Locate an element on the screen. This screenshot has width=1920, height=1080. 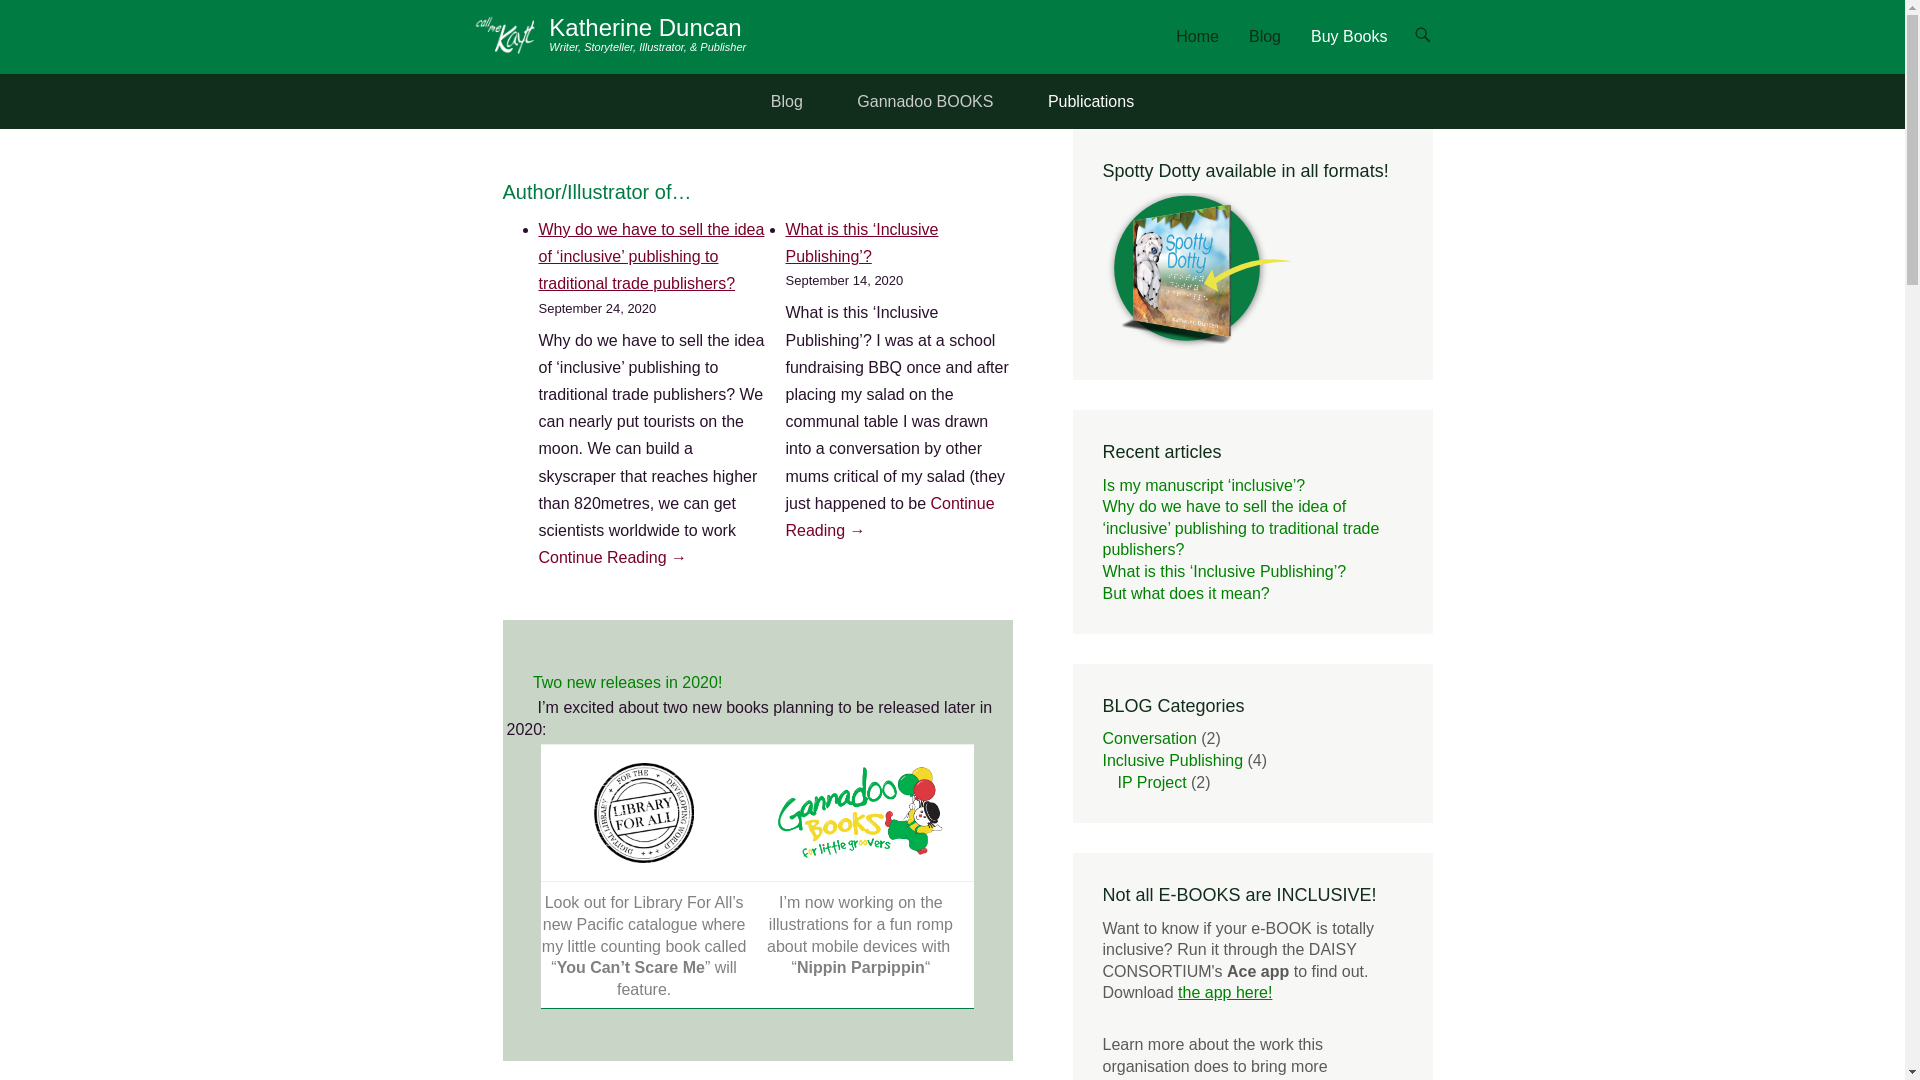
Skip to content is located at coordinates (1219, 36).